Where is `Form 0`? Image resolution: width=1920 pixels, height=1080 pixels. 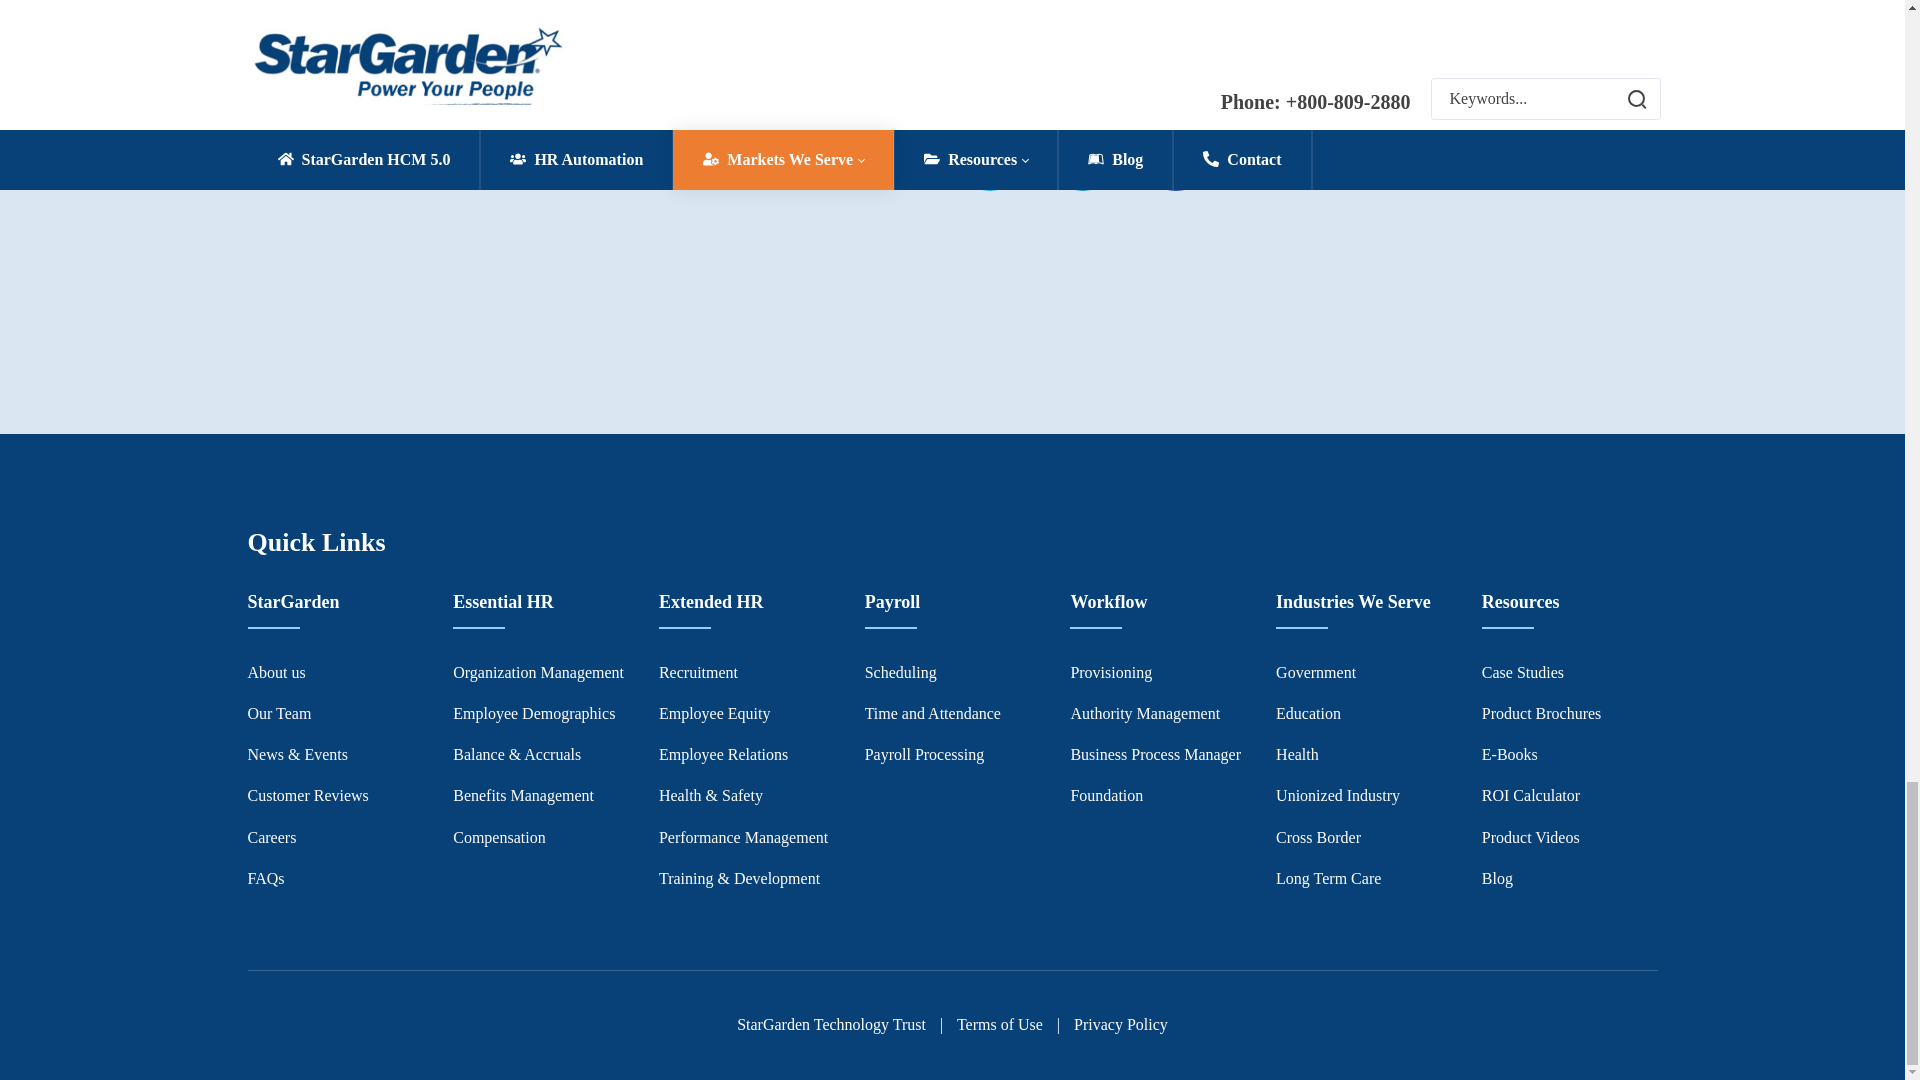 Form 0 is located at coordinates (585, 171).